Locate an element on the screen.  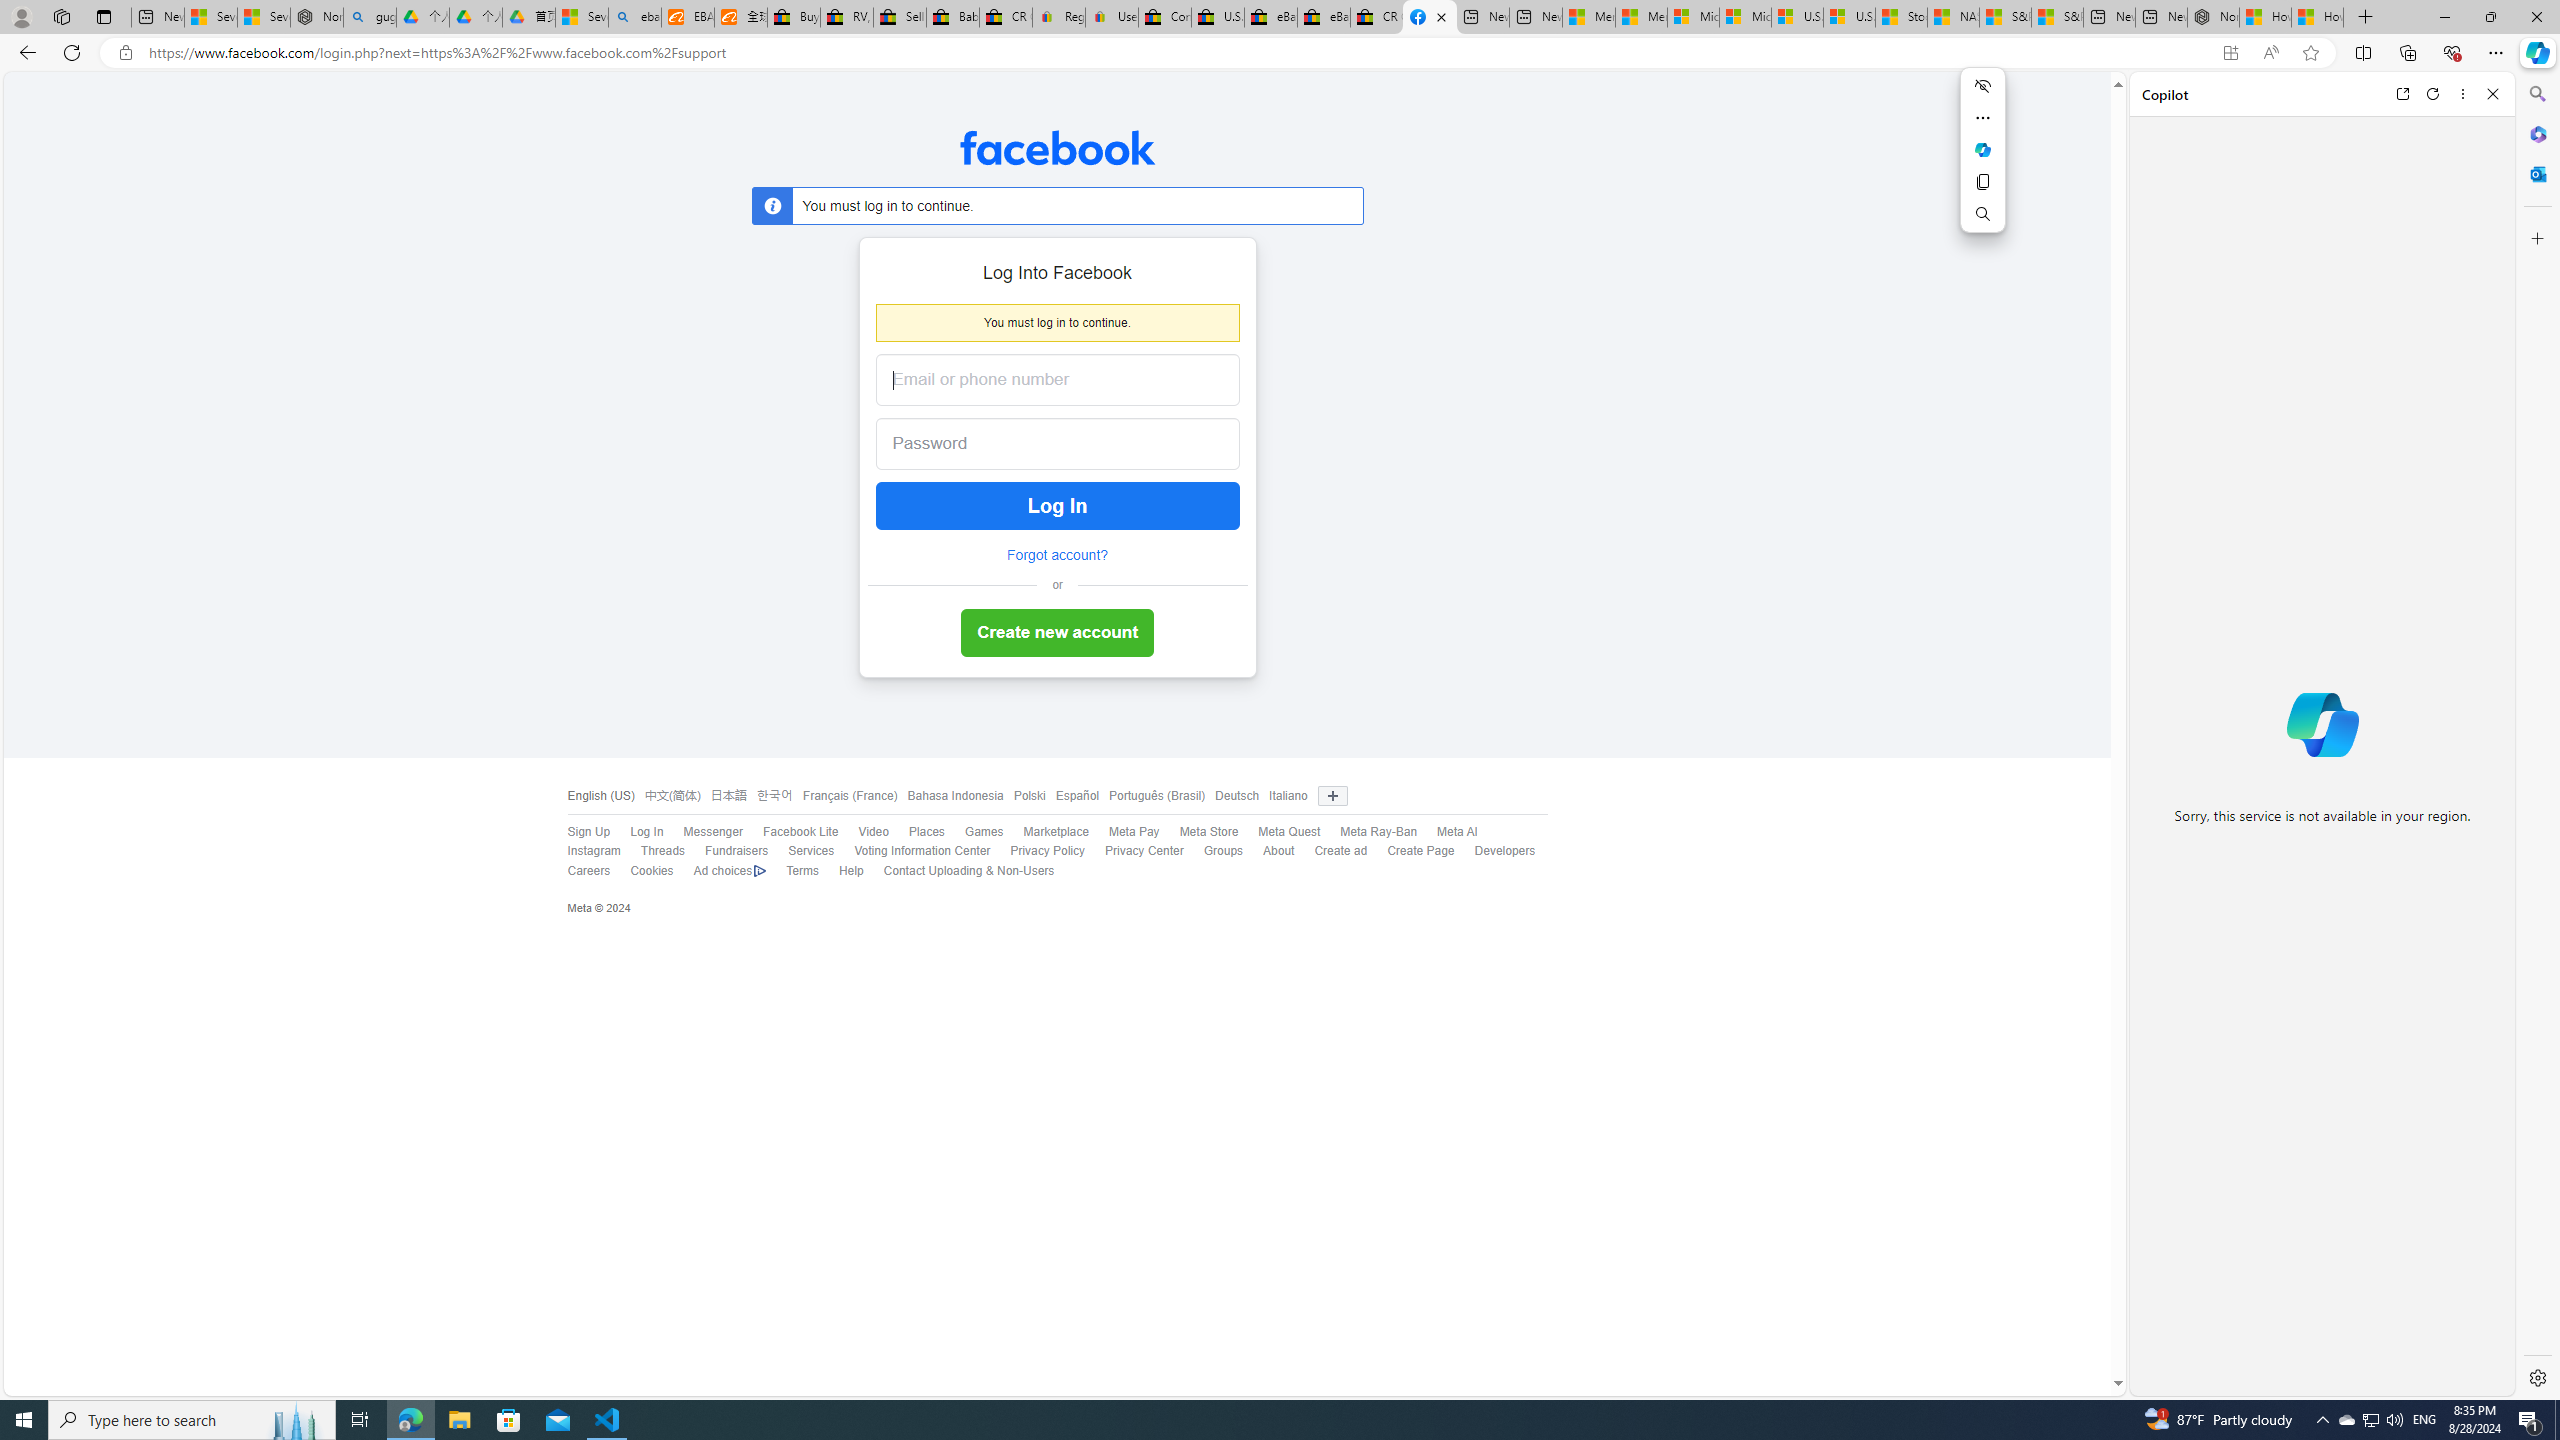
Meta Store is located at coordinates (1210, 832).